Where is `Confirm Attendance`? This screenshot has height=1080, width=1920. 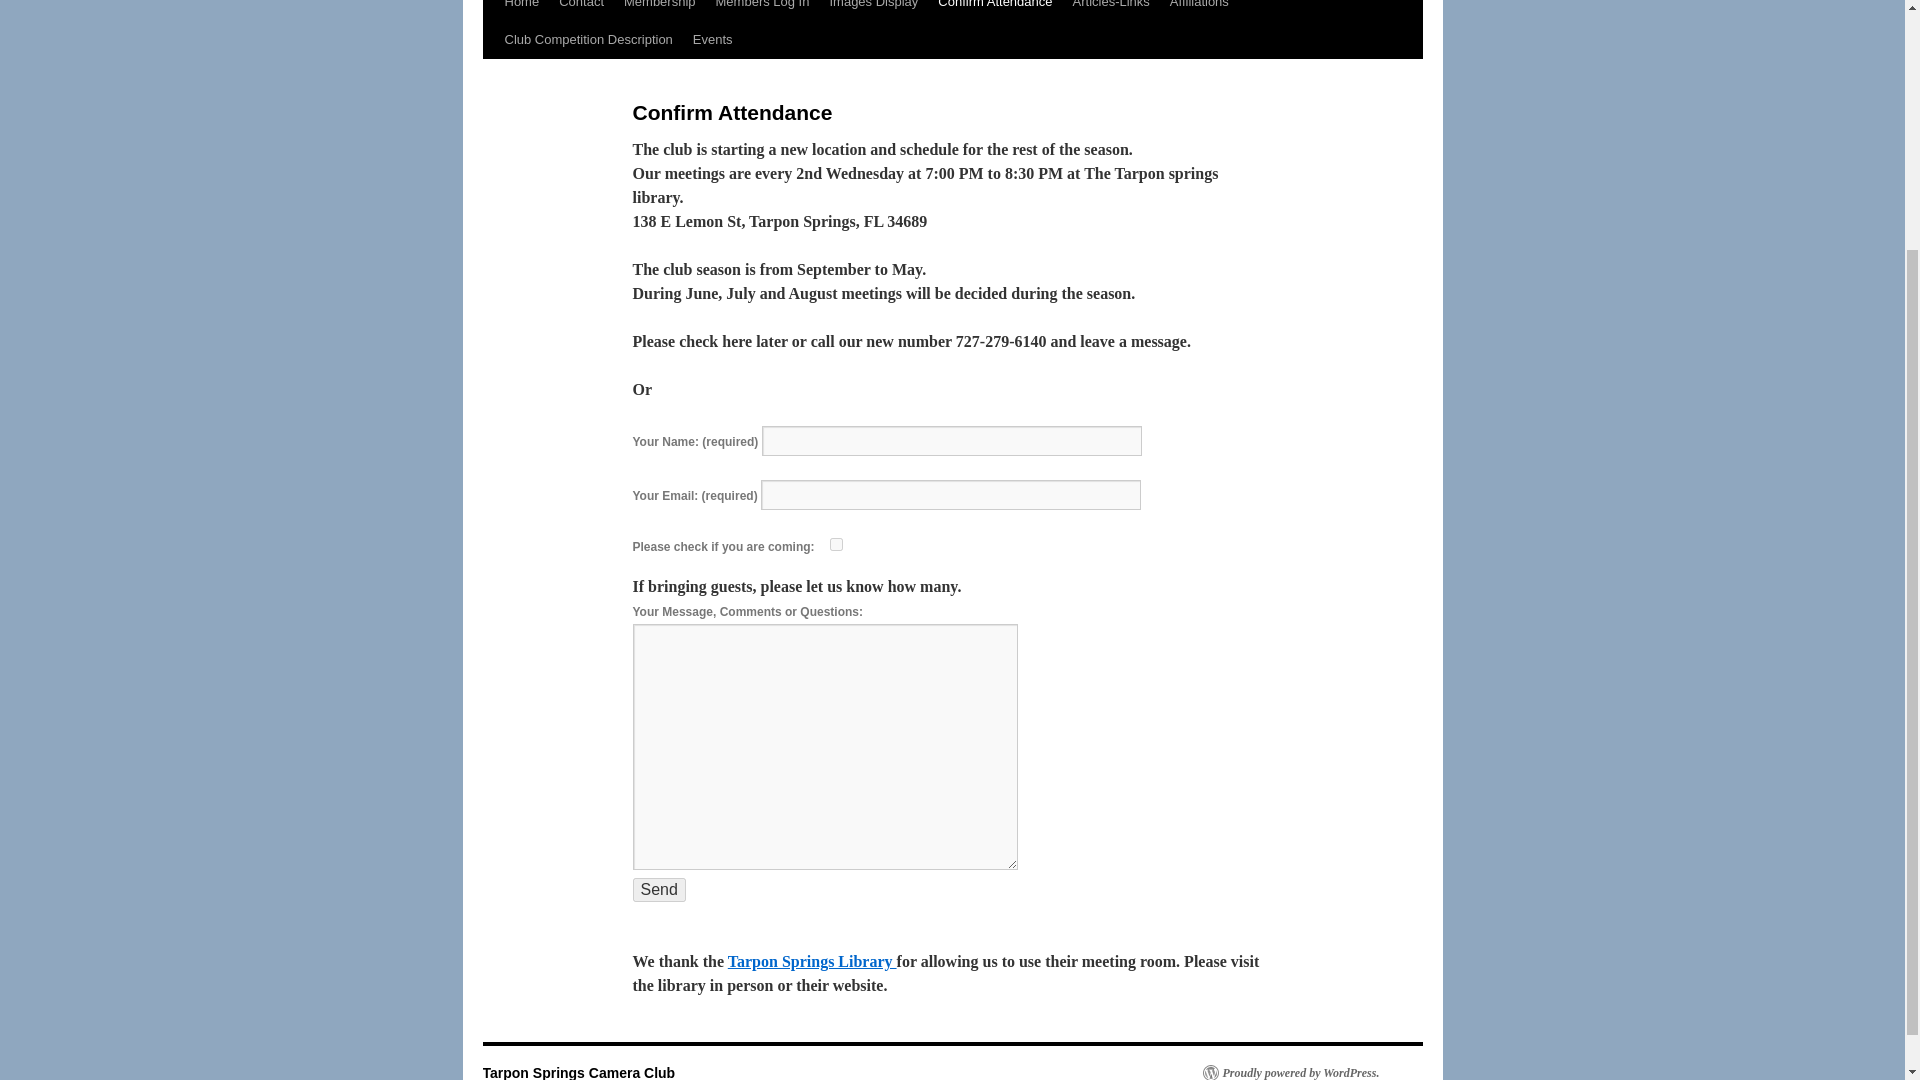
Confirm Attendance is located at coordinates (994, 10).